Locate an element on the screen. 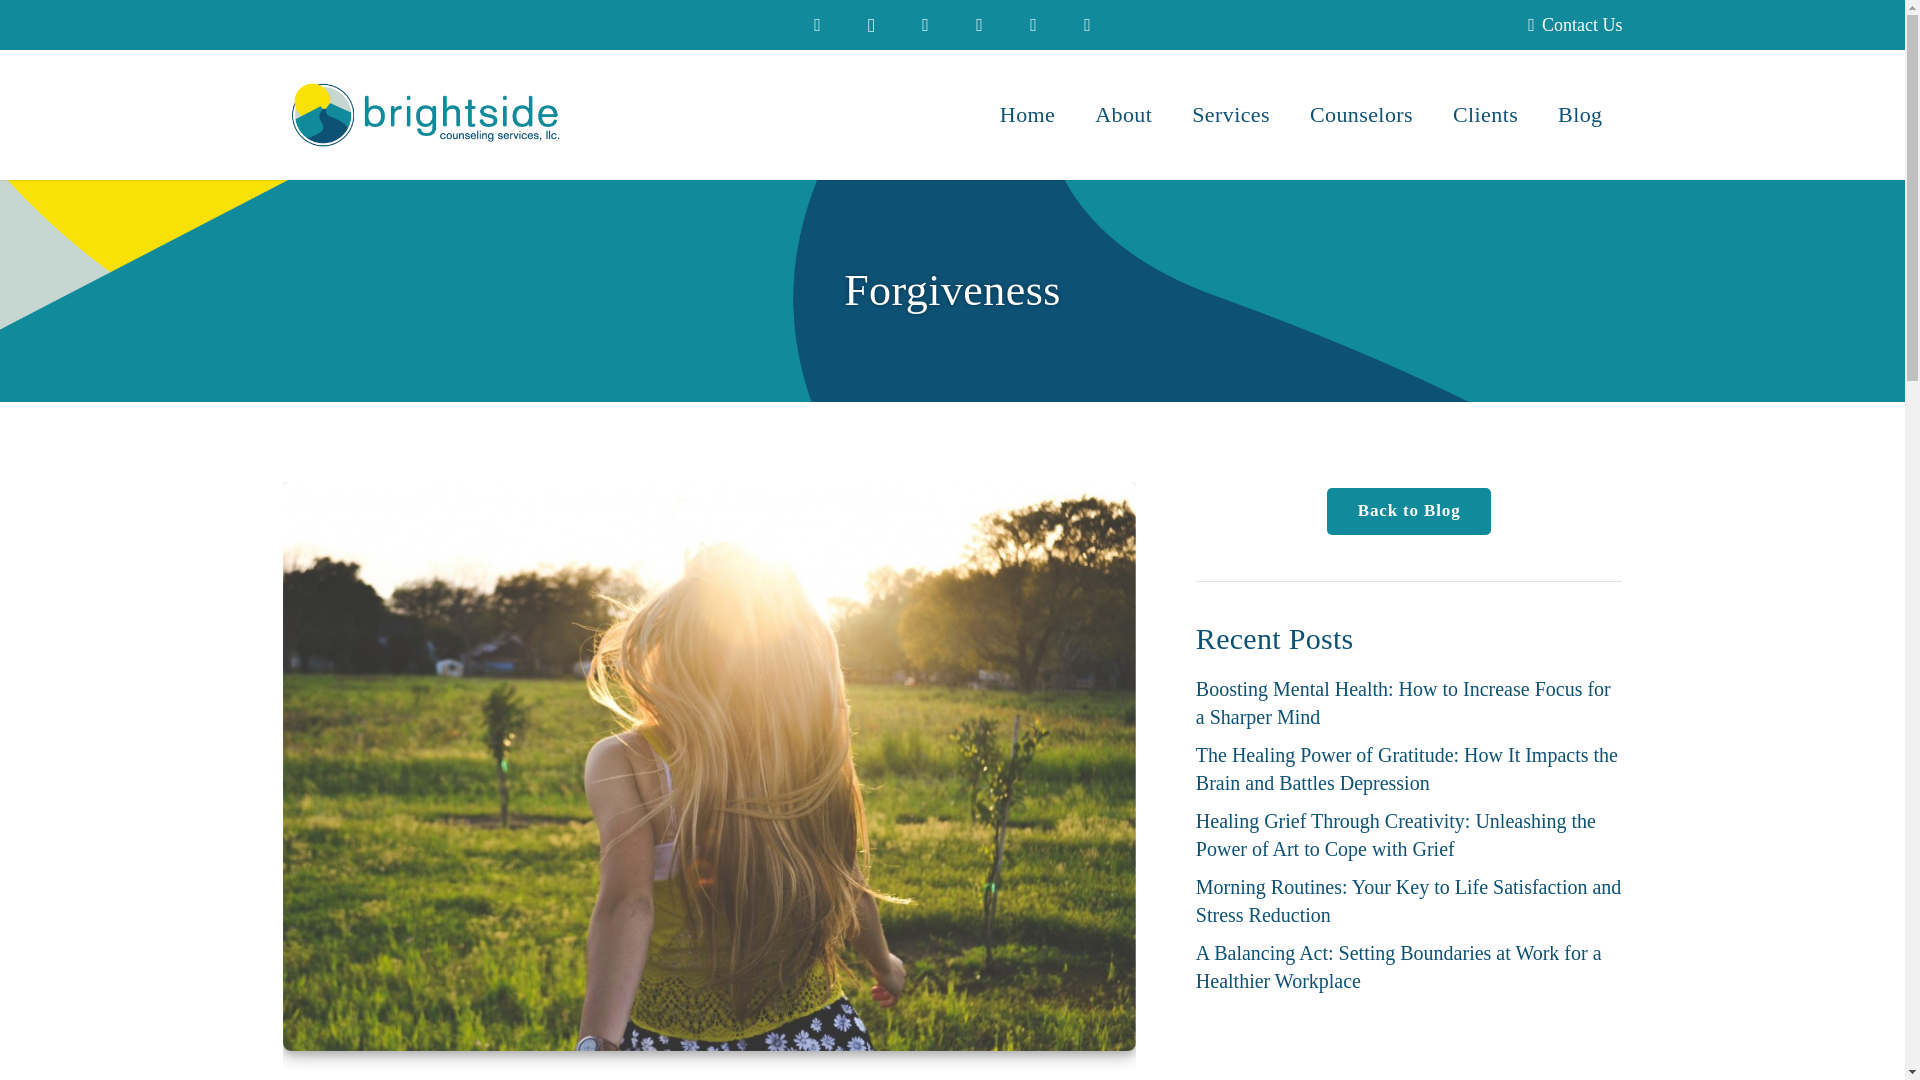 This screenshot has width=1920, height=1080. Counselors is located at coordinates (1361, 114).